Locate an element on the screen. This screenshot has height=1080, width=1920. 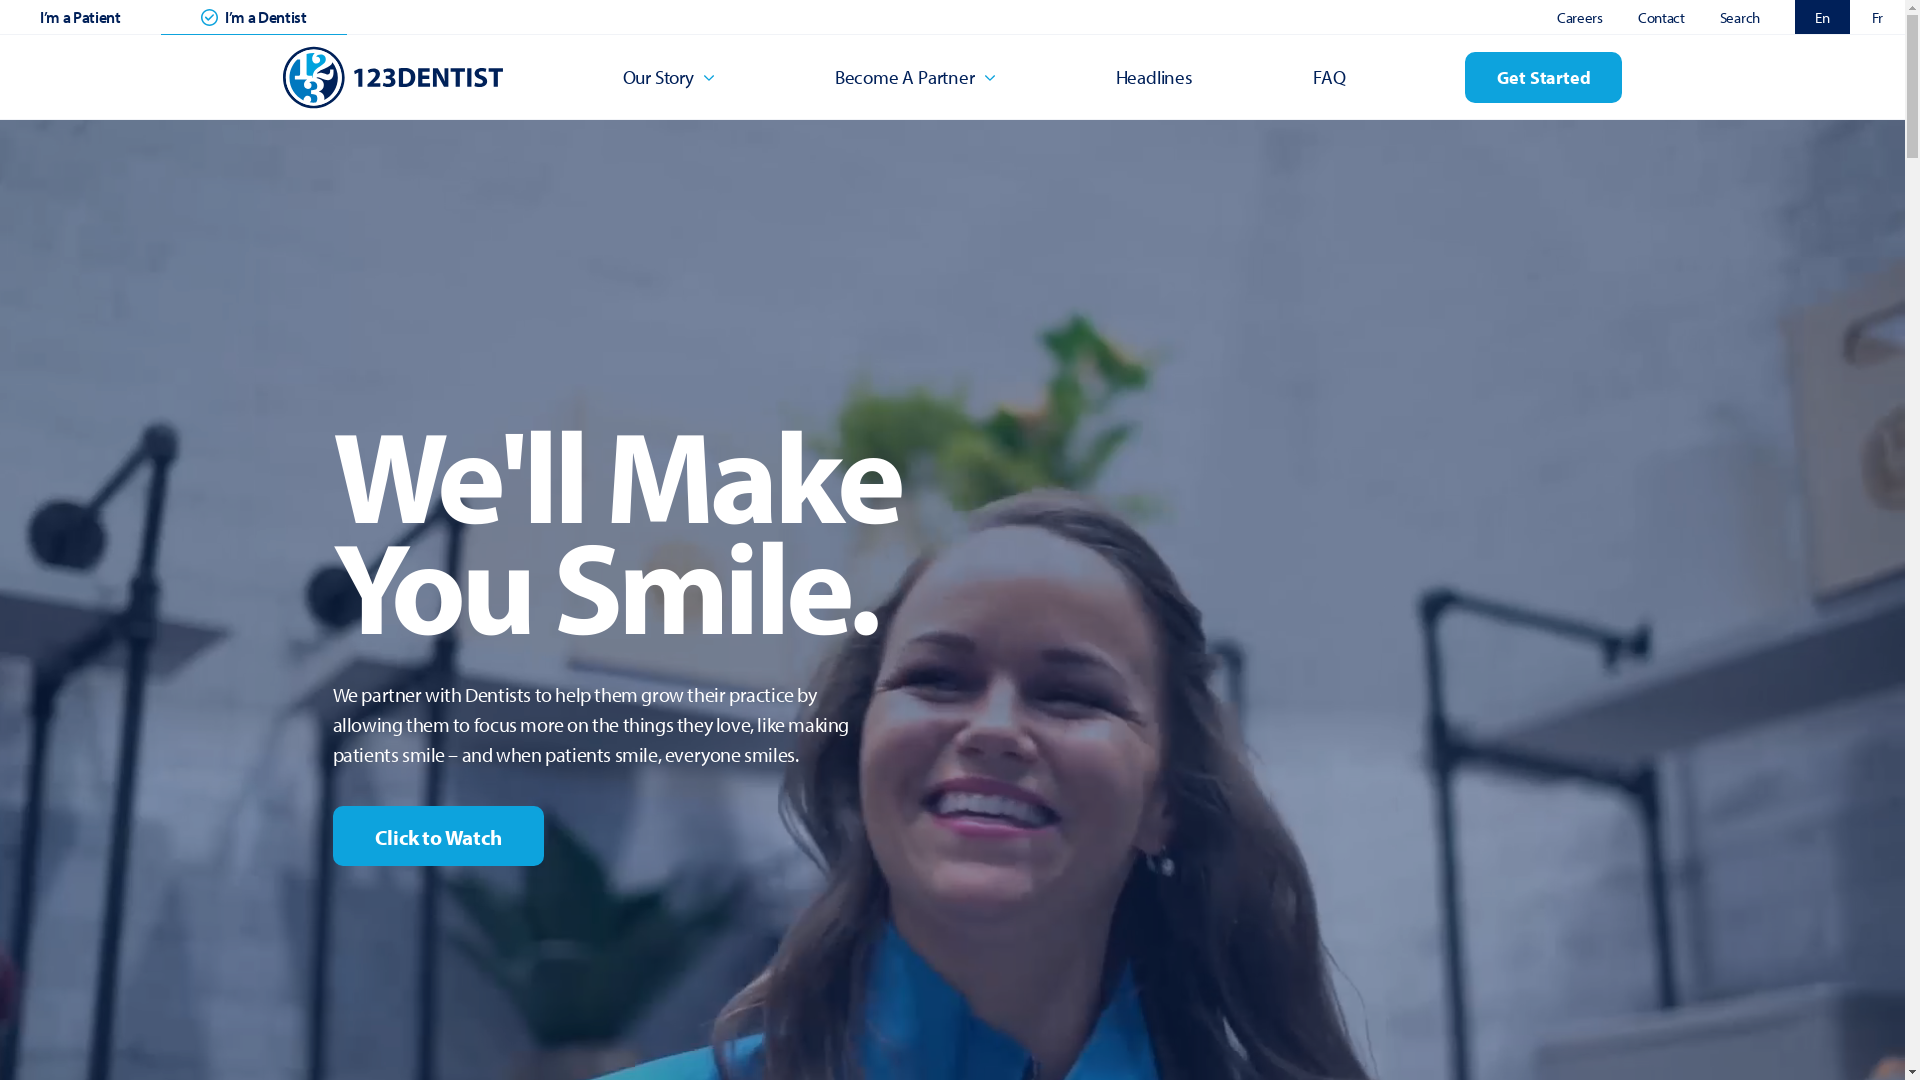
Headlines is located at coordinates (1154, 77).